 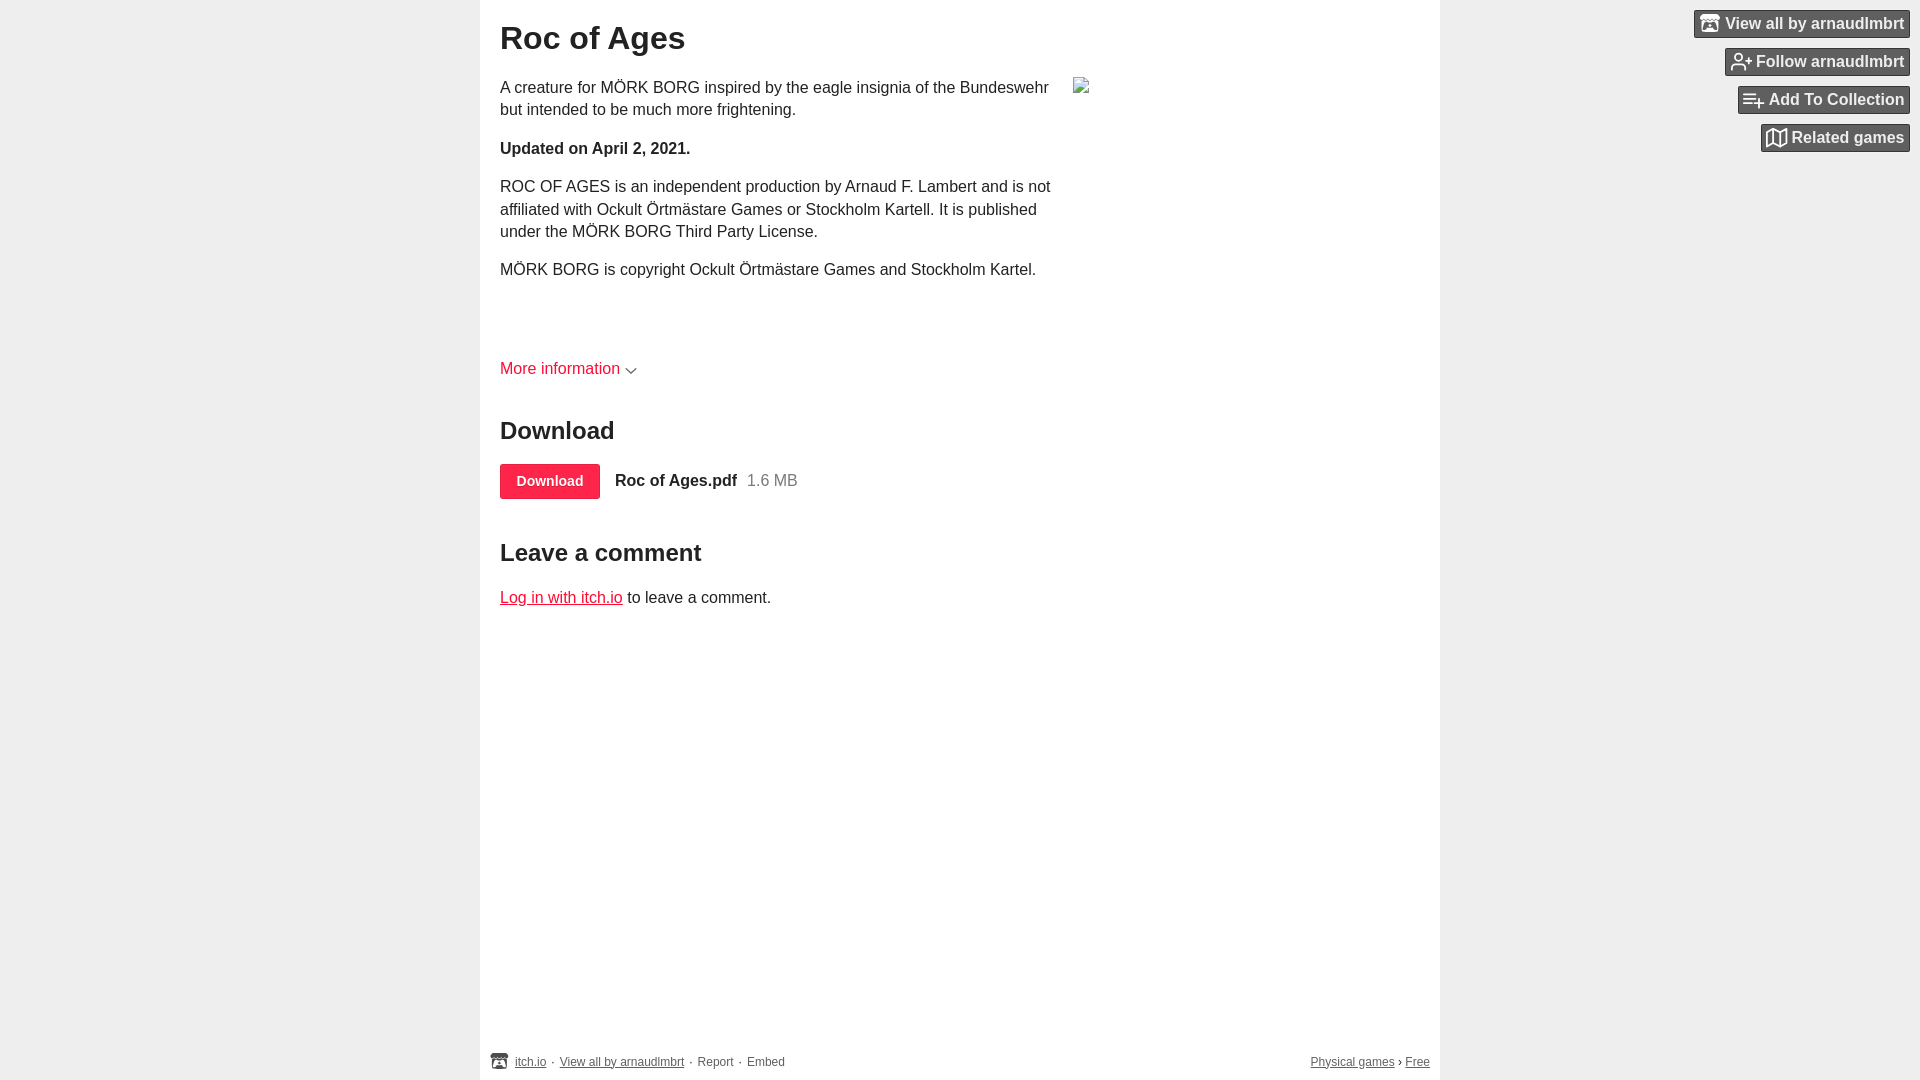 What do you see at coordinates (568, 368) in the screenshot?
I see `More information` at bounding box center [568, 368].